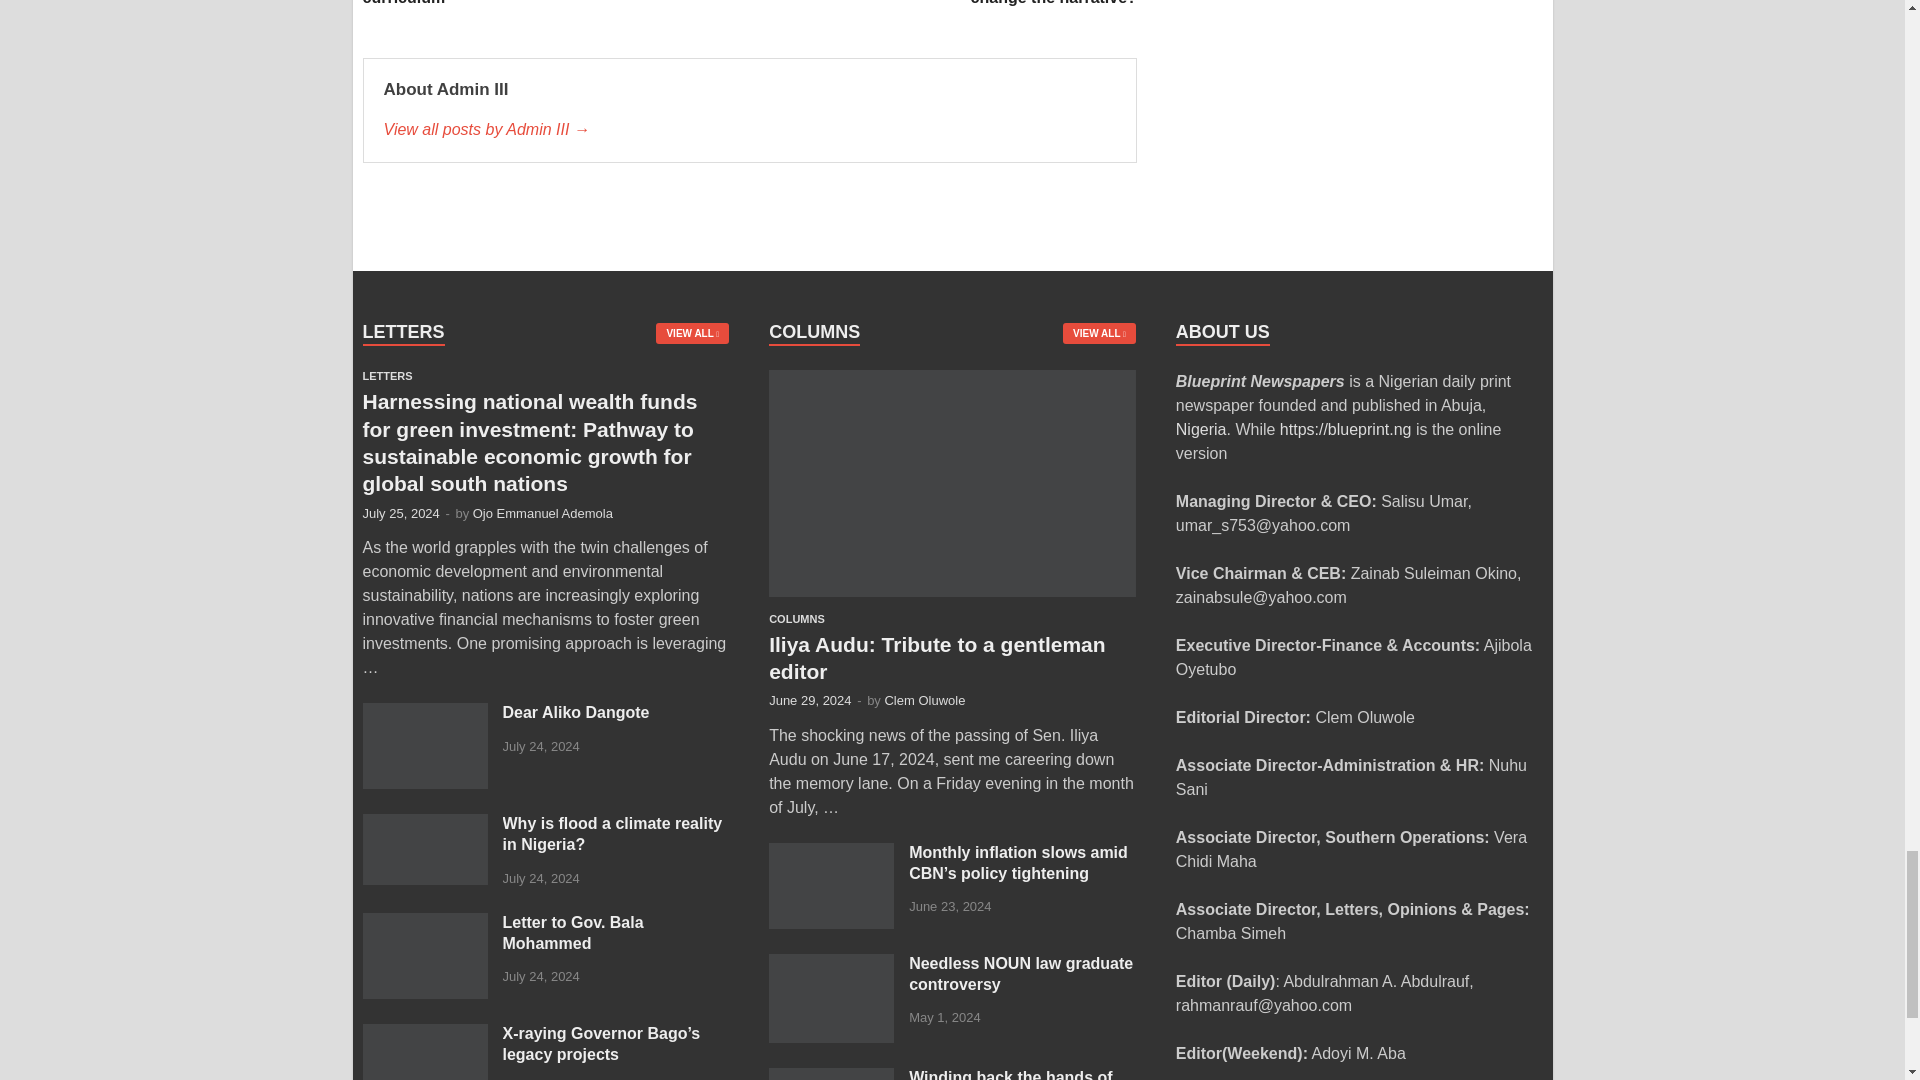  What do you see at coordinates (750, 129) in the screenshot?
I see `Admin III` at bounding box center [750, 129].